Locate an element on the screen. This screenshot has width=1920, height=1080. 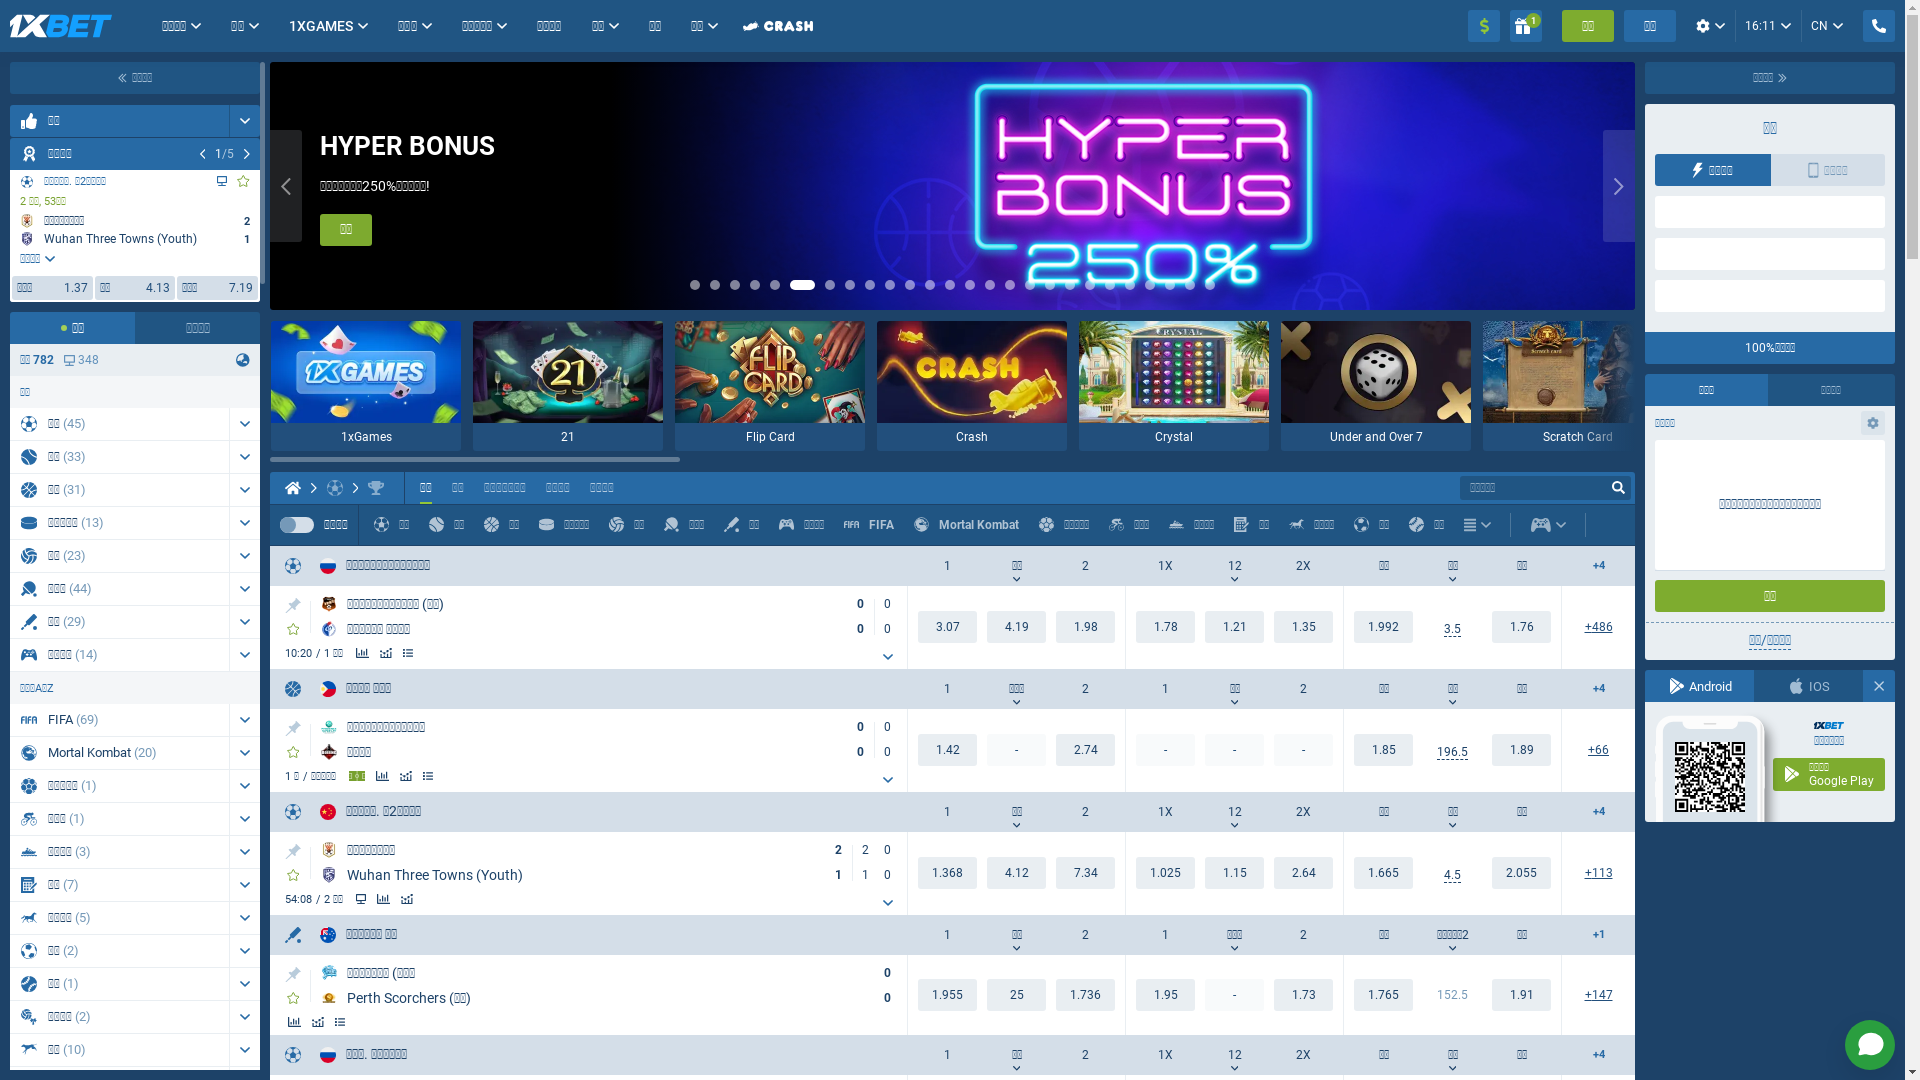
1 is located at coordinates (1526, 26).